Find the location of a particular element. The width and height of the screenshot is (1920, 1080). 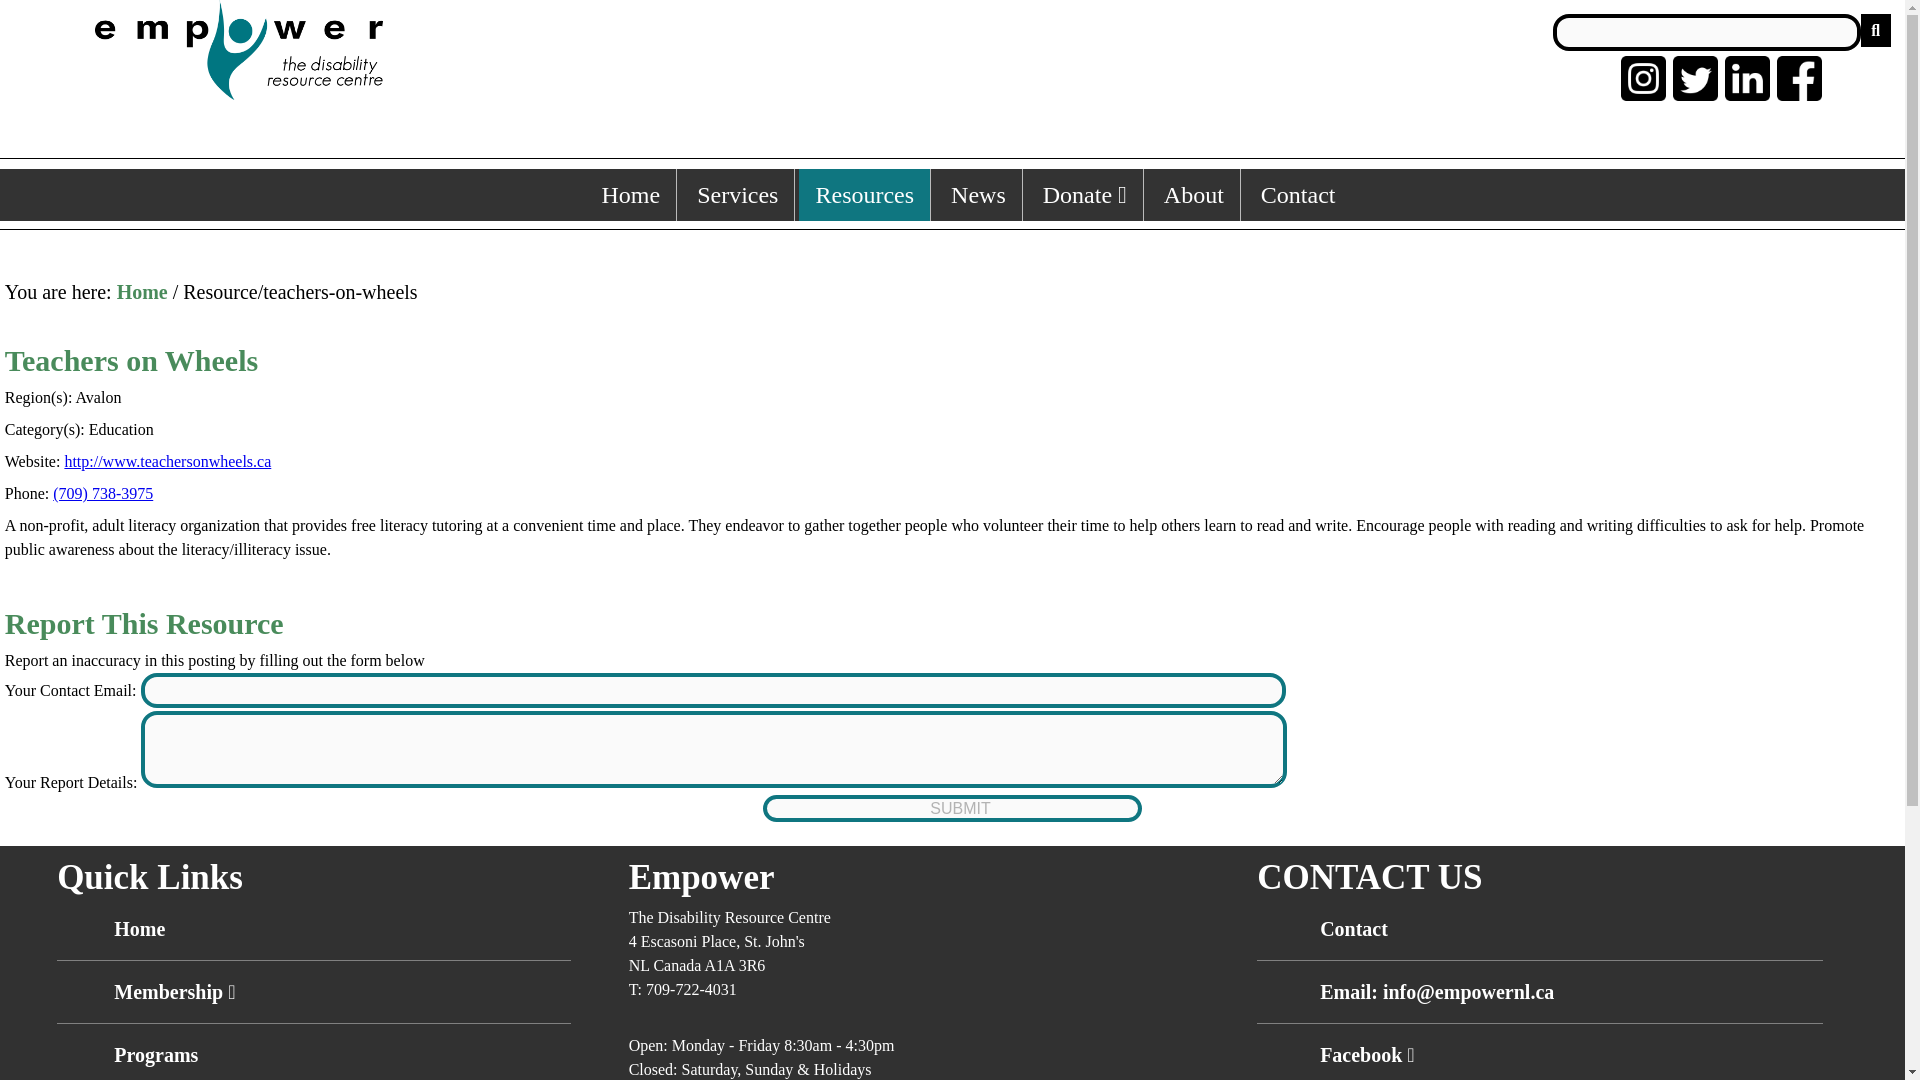

Home is located at coordinates (631, 194).